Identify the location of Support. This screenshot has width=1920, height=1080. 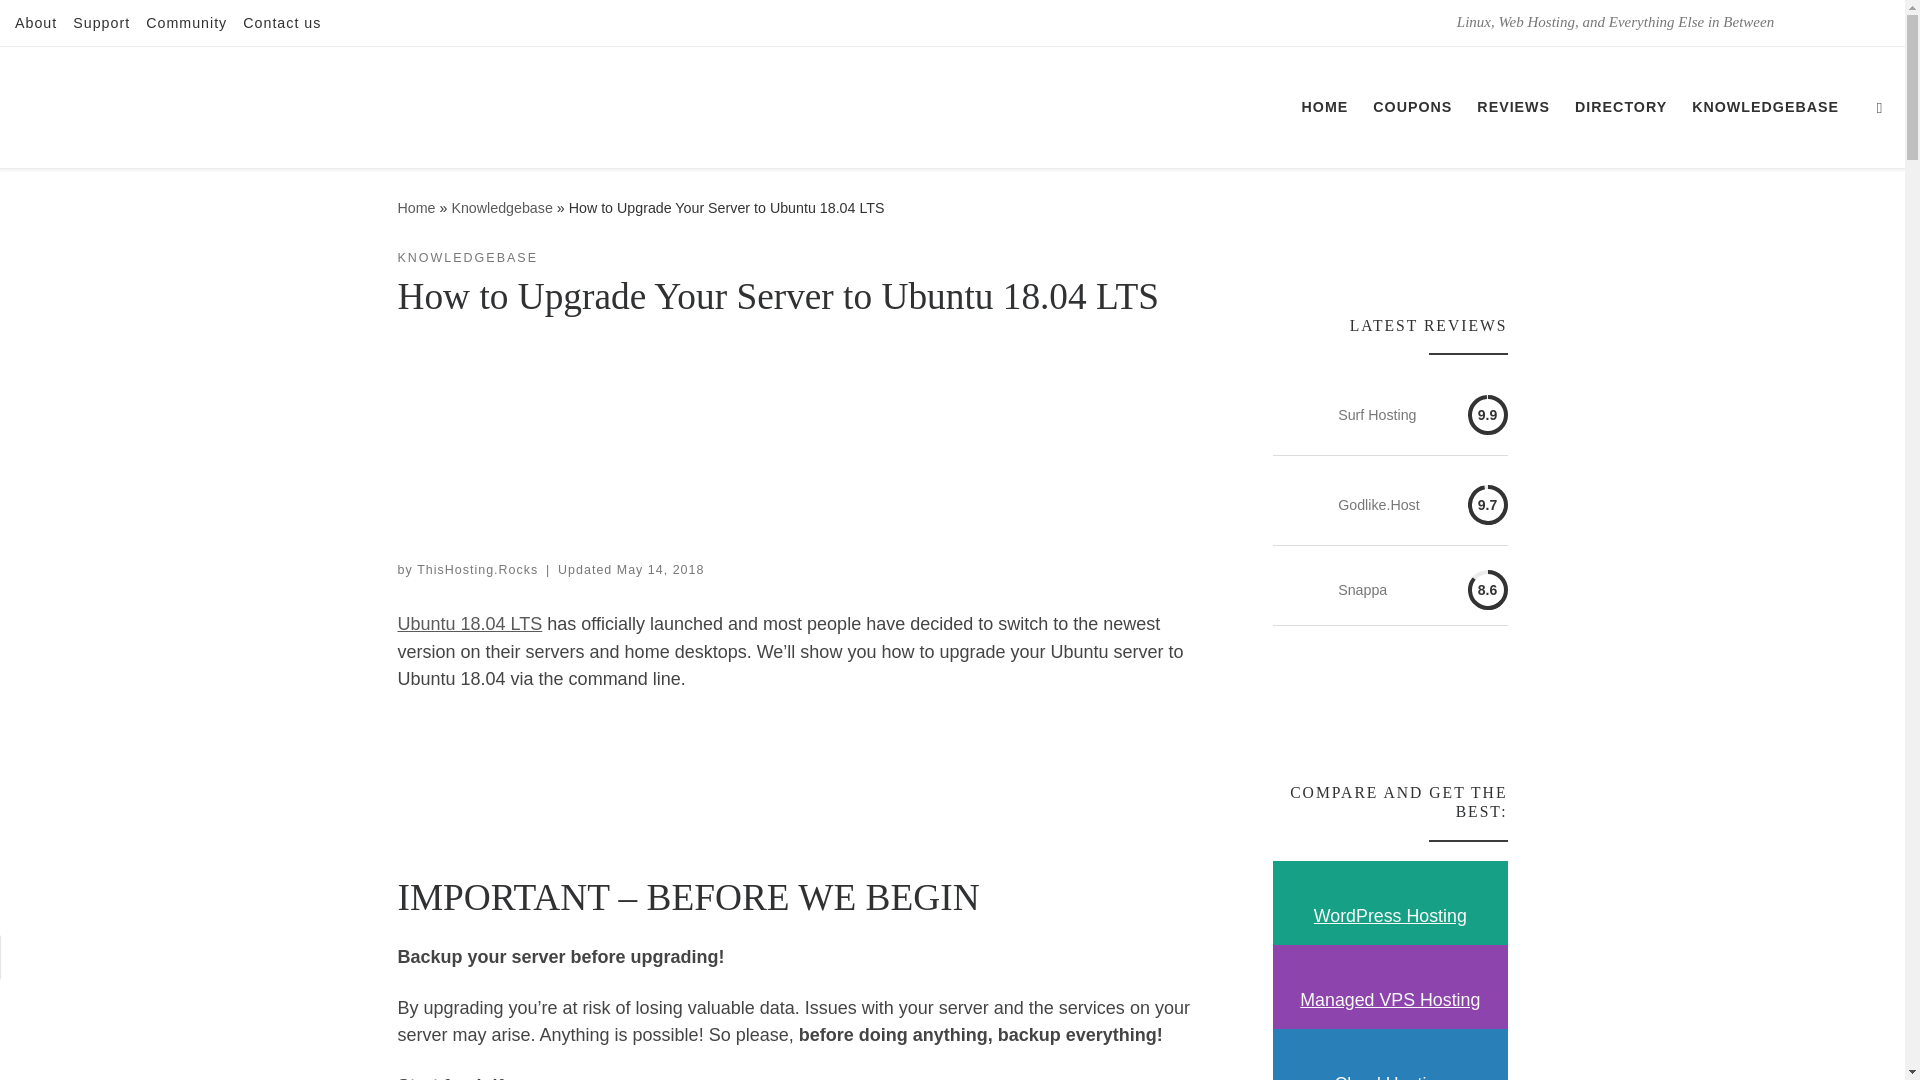
(102, 23).